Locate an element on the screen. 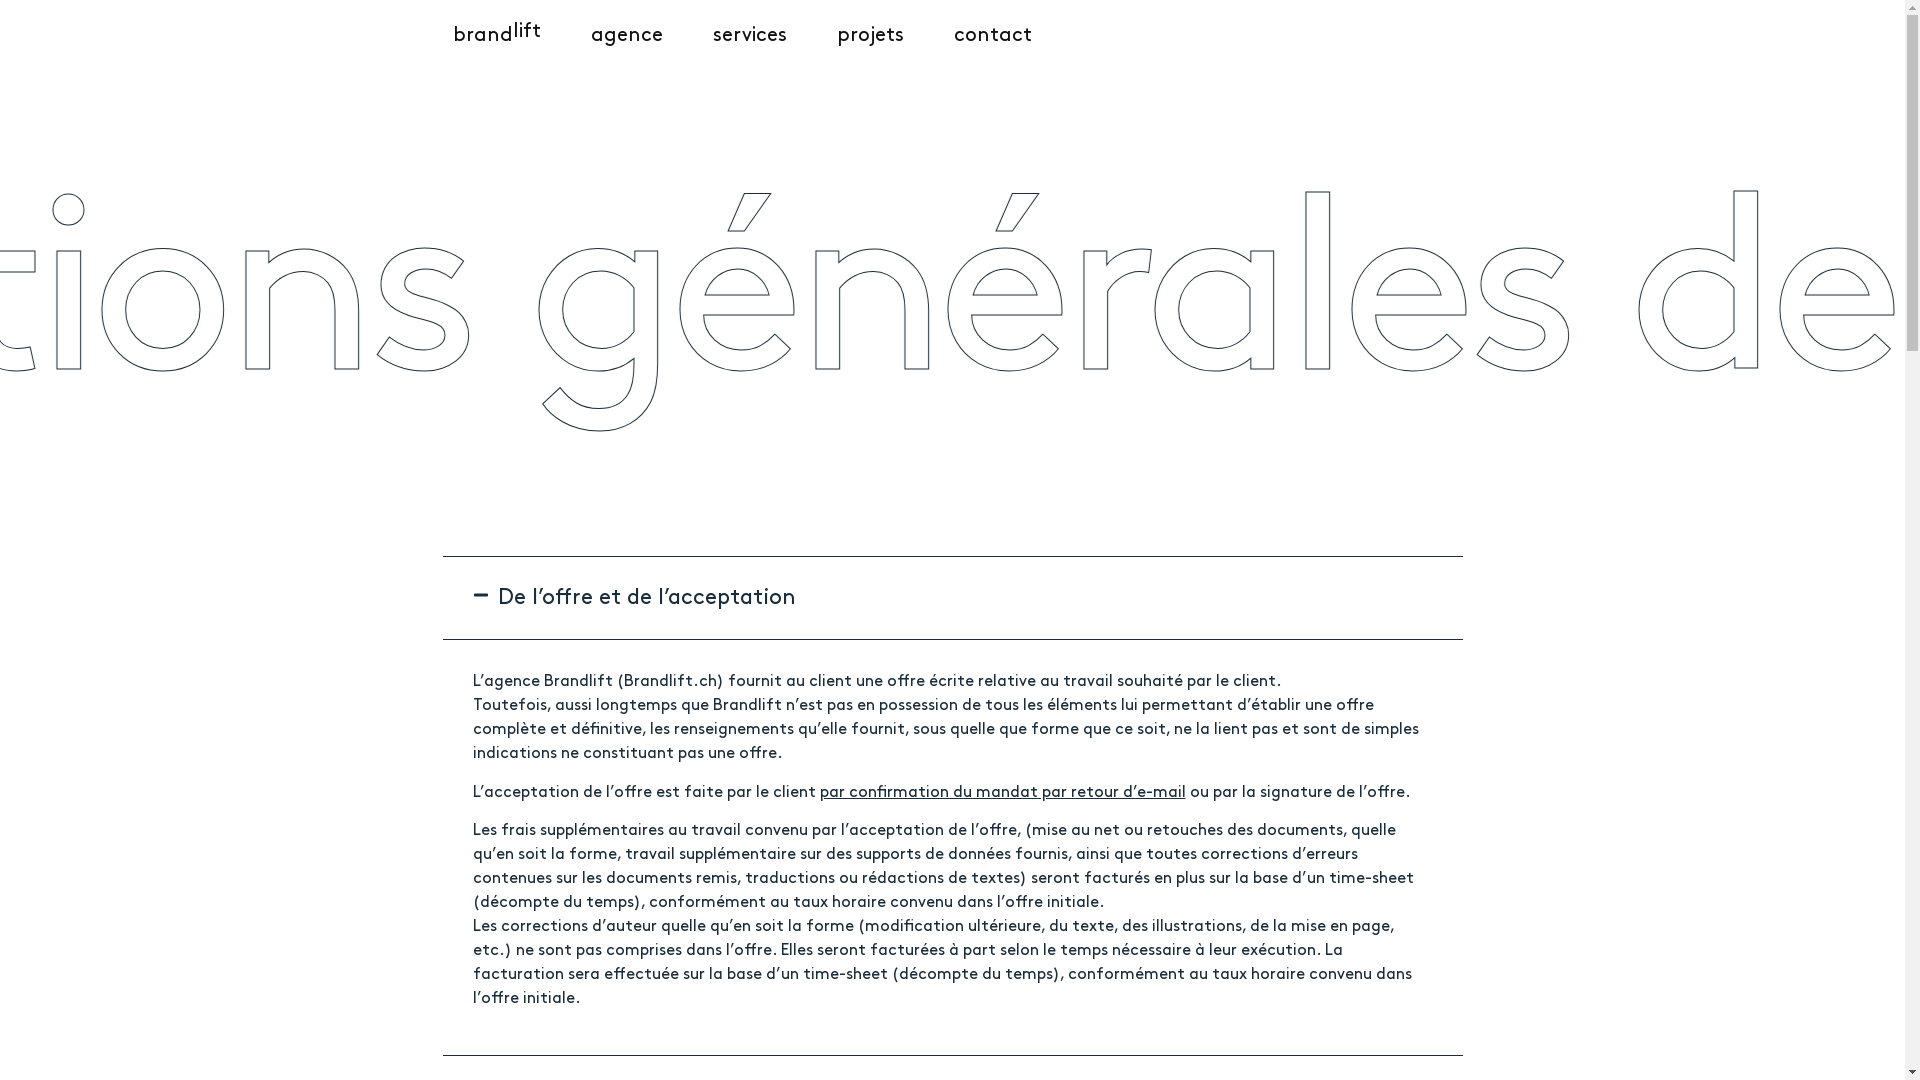  services is located at coordinates (749, 36).